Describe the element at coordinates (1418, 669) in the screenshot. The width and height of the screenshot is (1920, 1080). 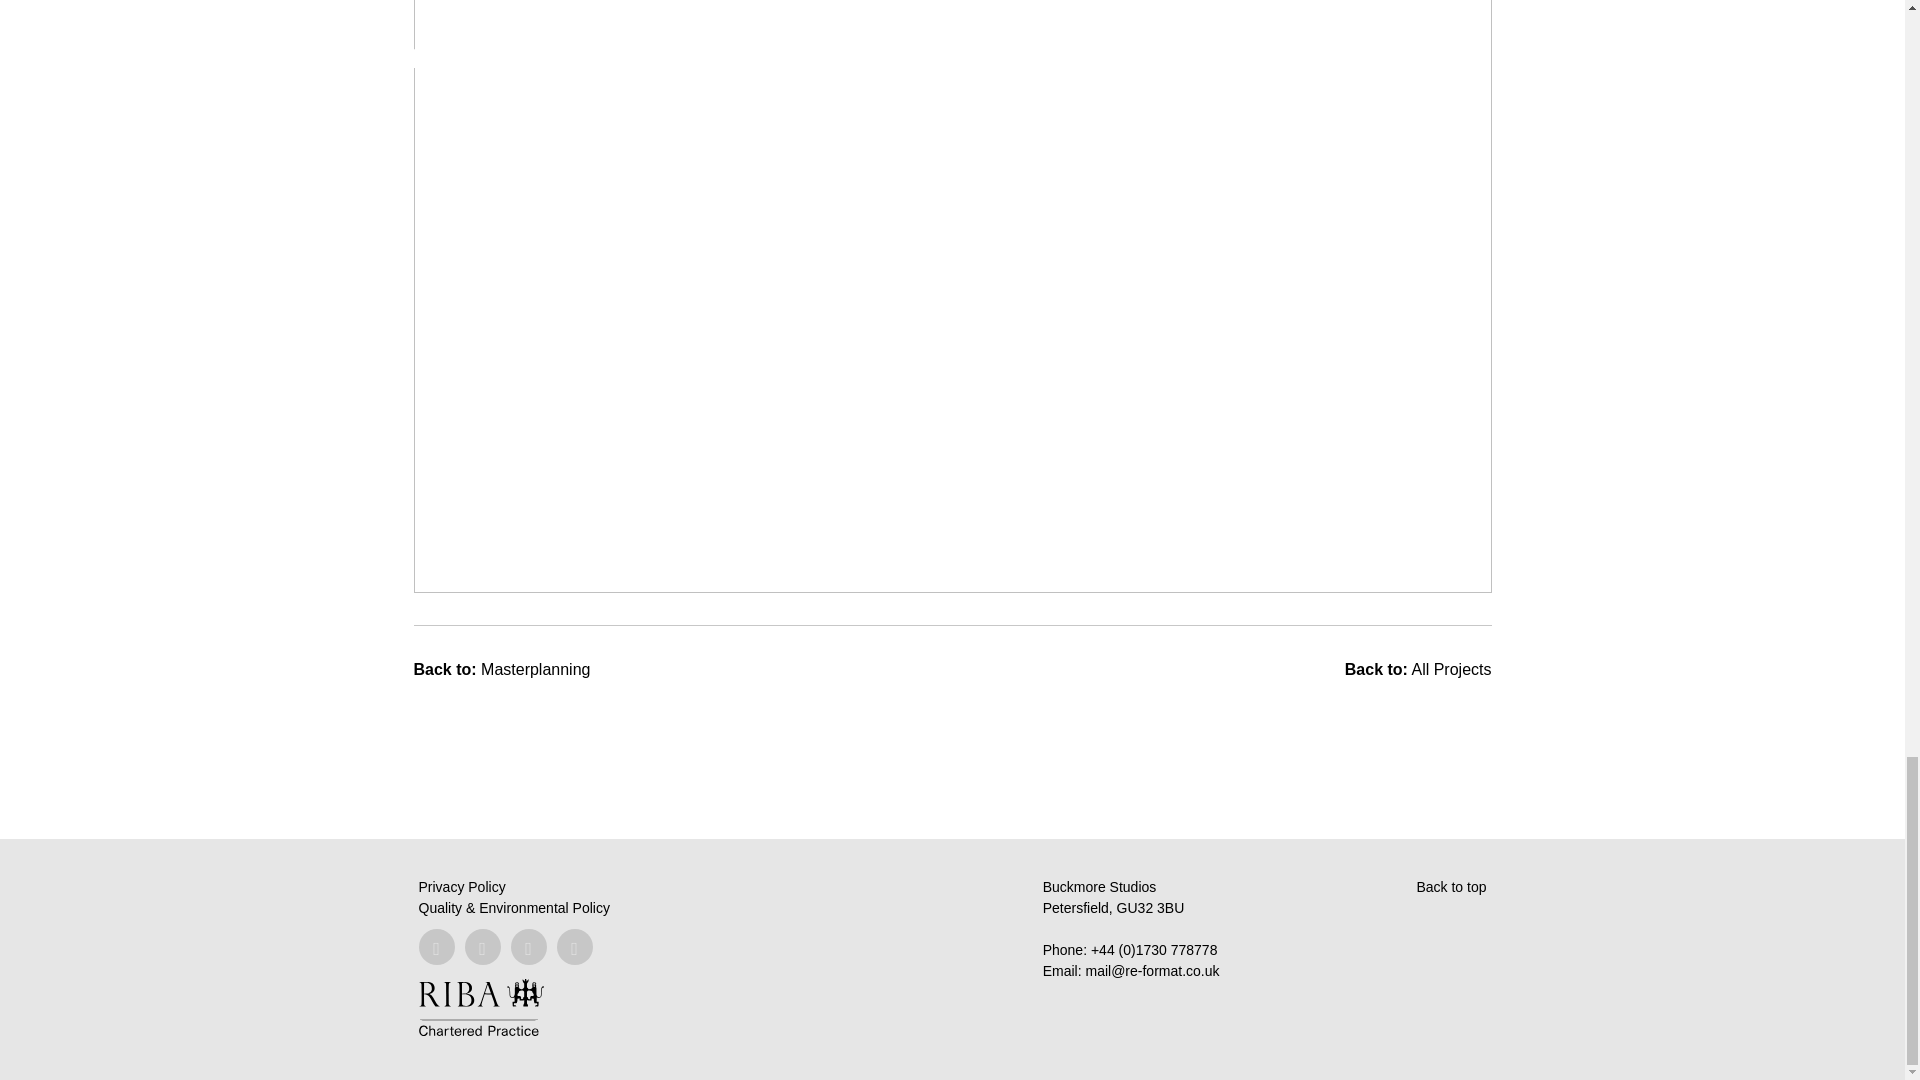
I see `Back to: All Projects` at that location.